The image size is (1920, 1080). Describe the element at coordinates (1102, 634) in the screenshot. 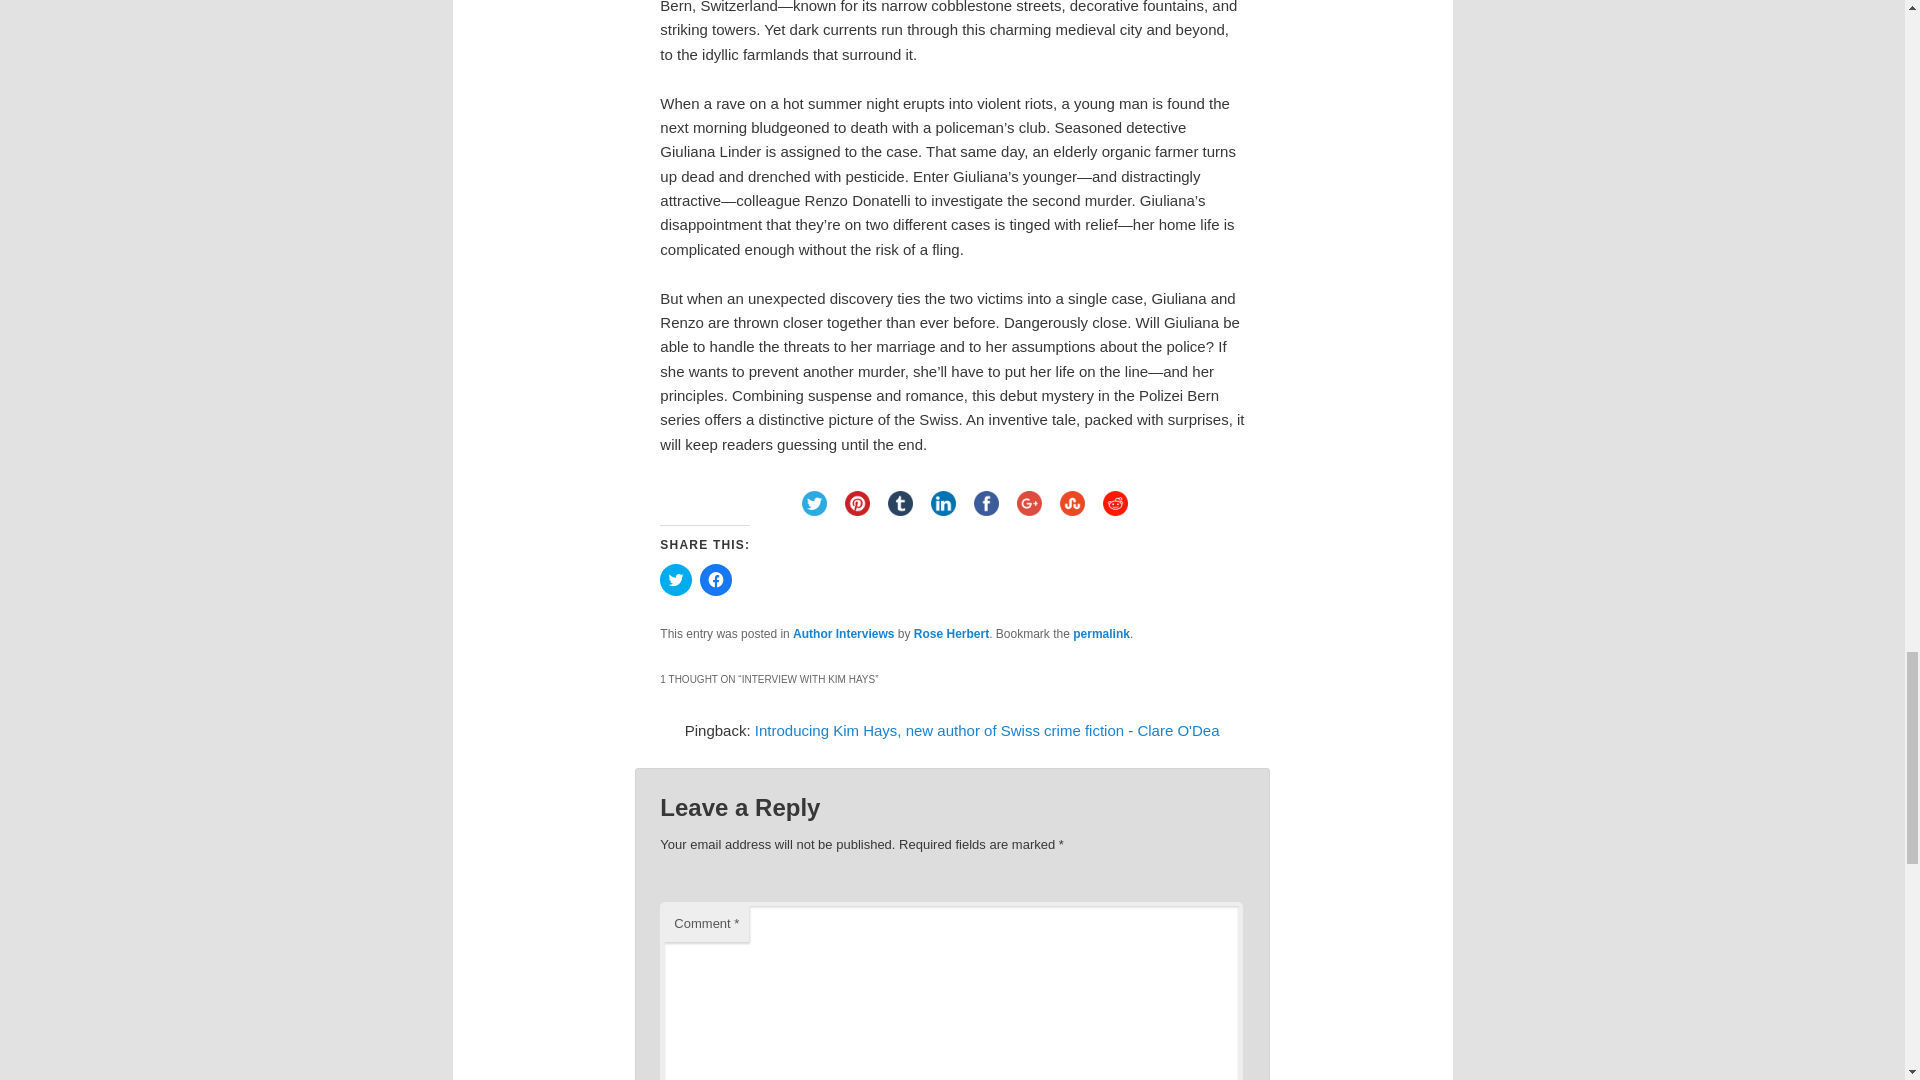

I see `permalink` at that location.